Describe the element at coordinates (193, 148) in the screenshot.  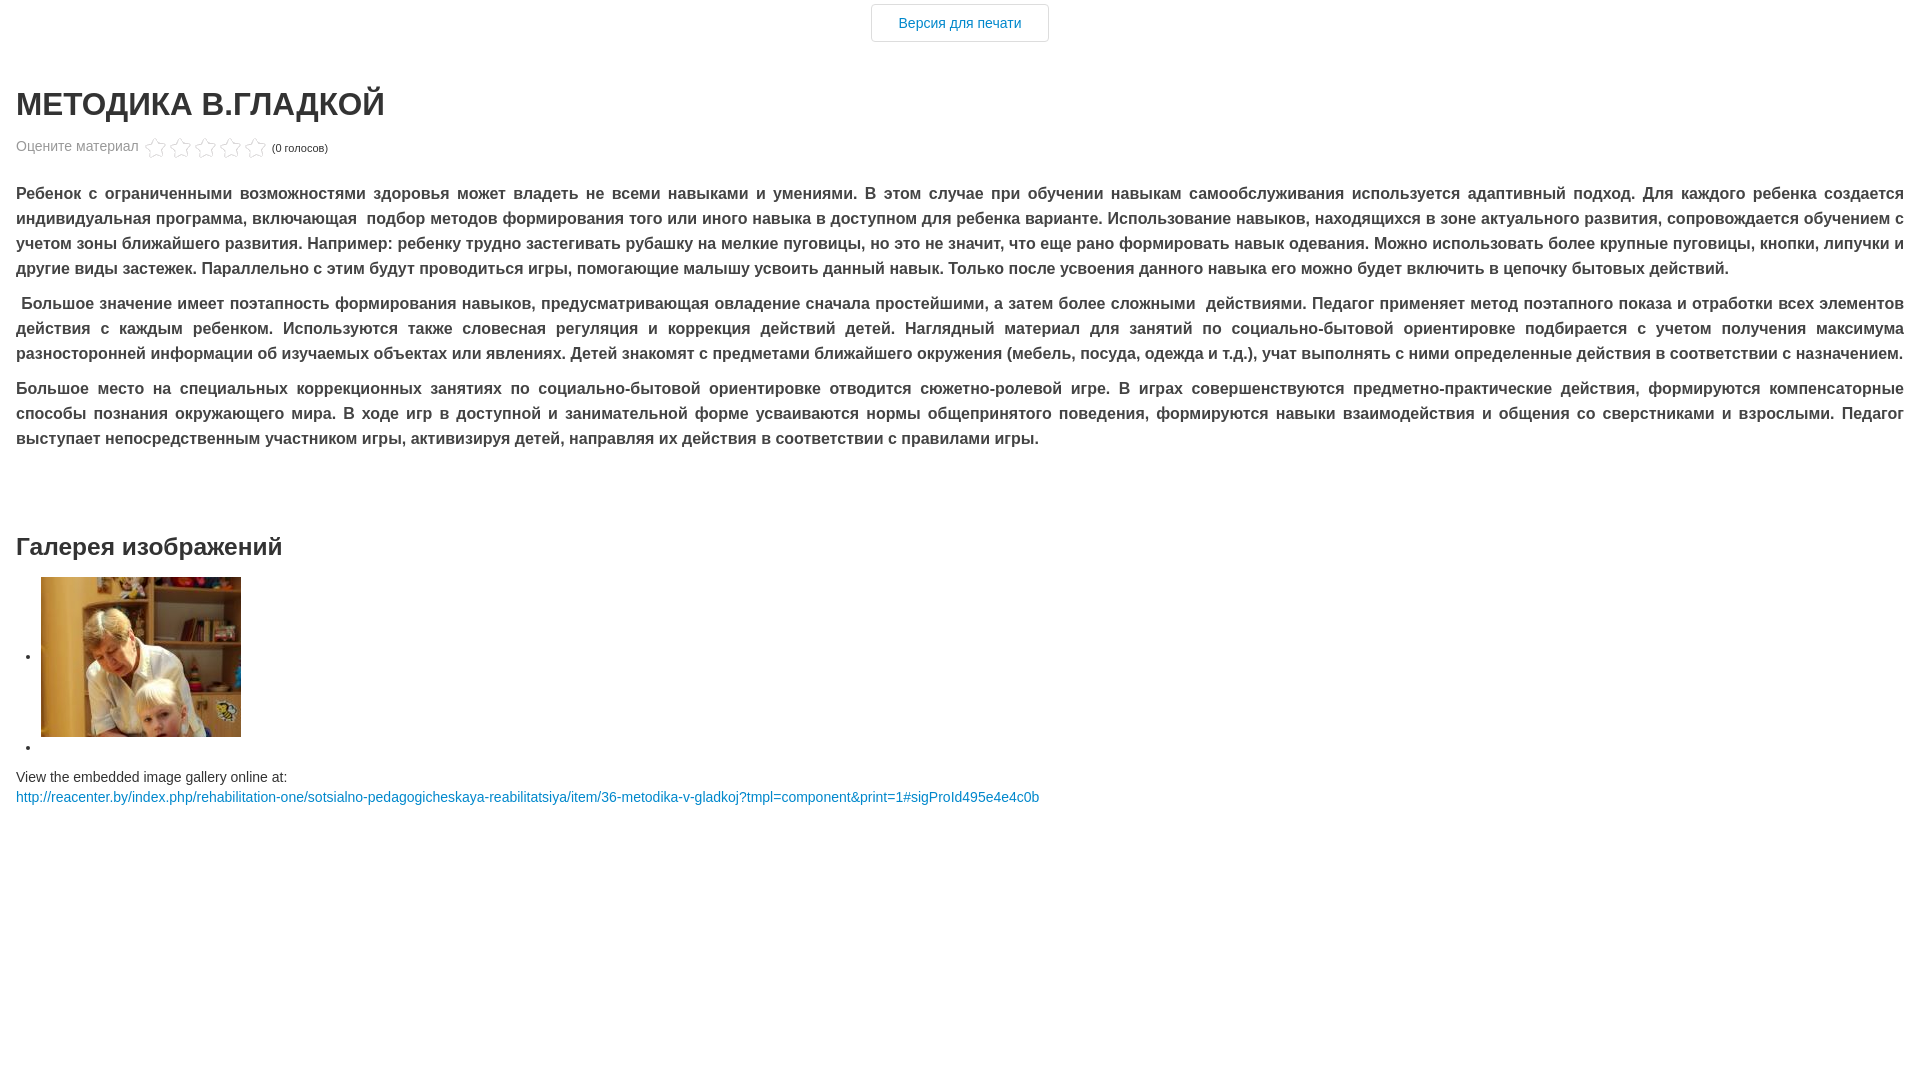
I see `4` at that location.